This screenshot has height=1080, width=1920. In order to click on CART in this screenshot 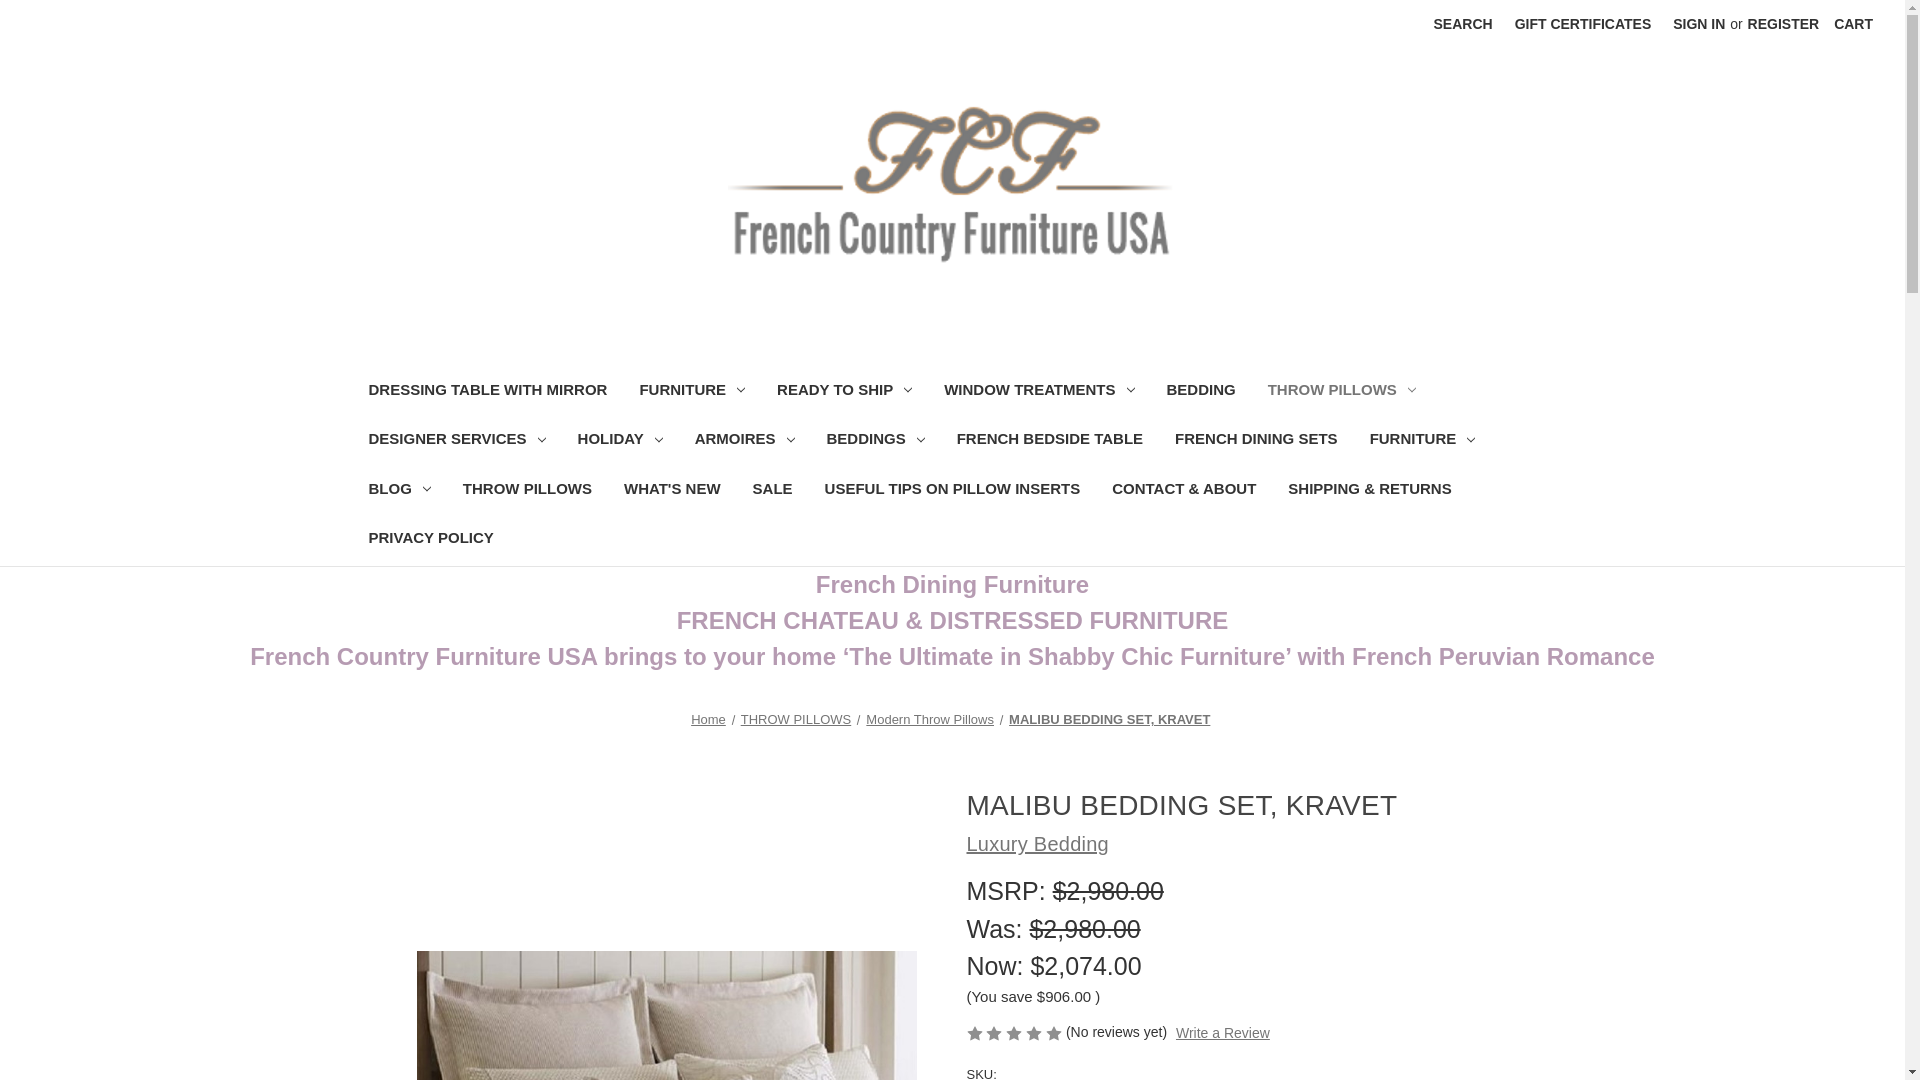, I will do `click(1852, 24)`.